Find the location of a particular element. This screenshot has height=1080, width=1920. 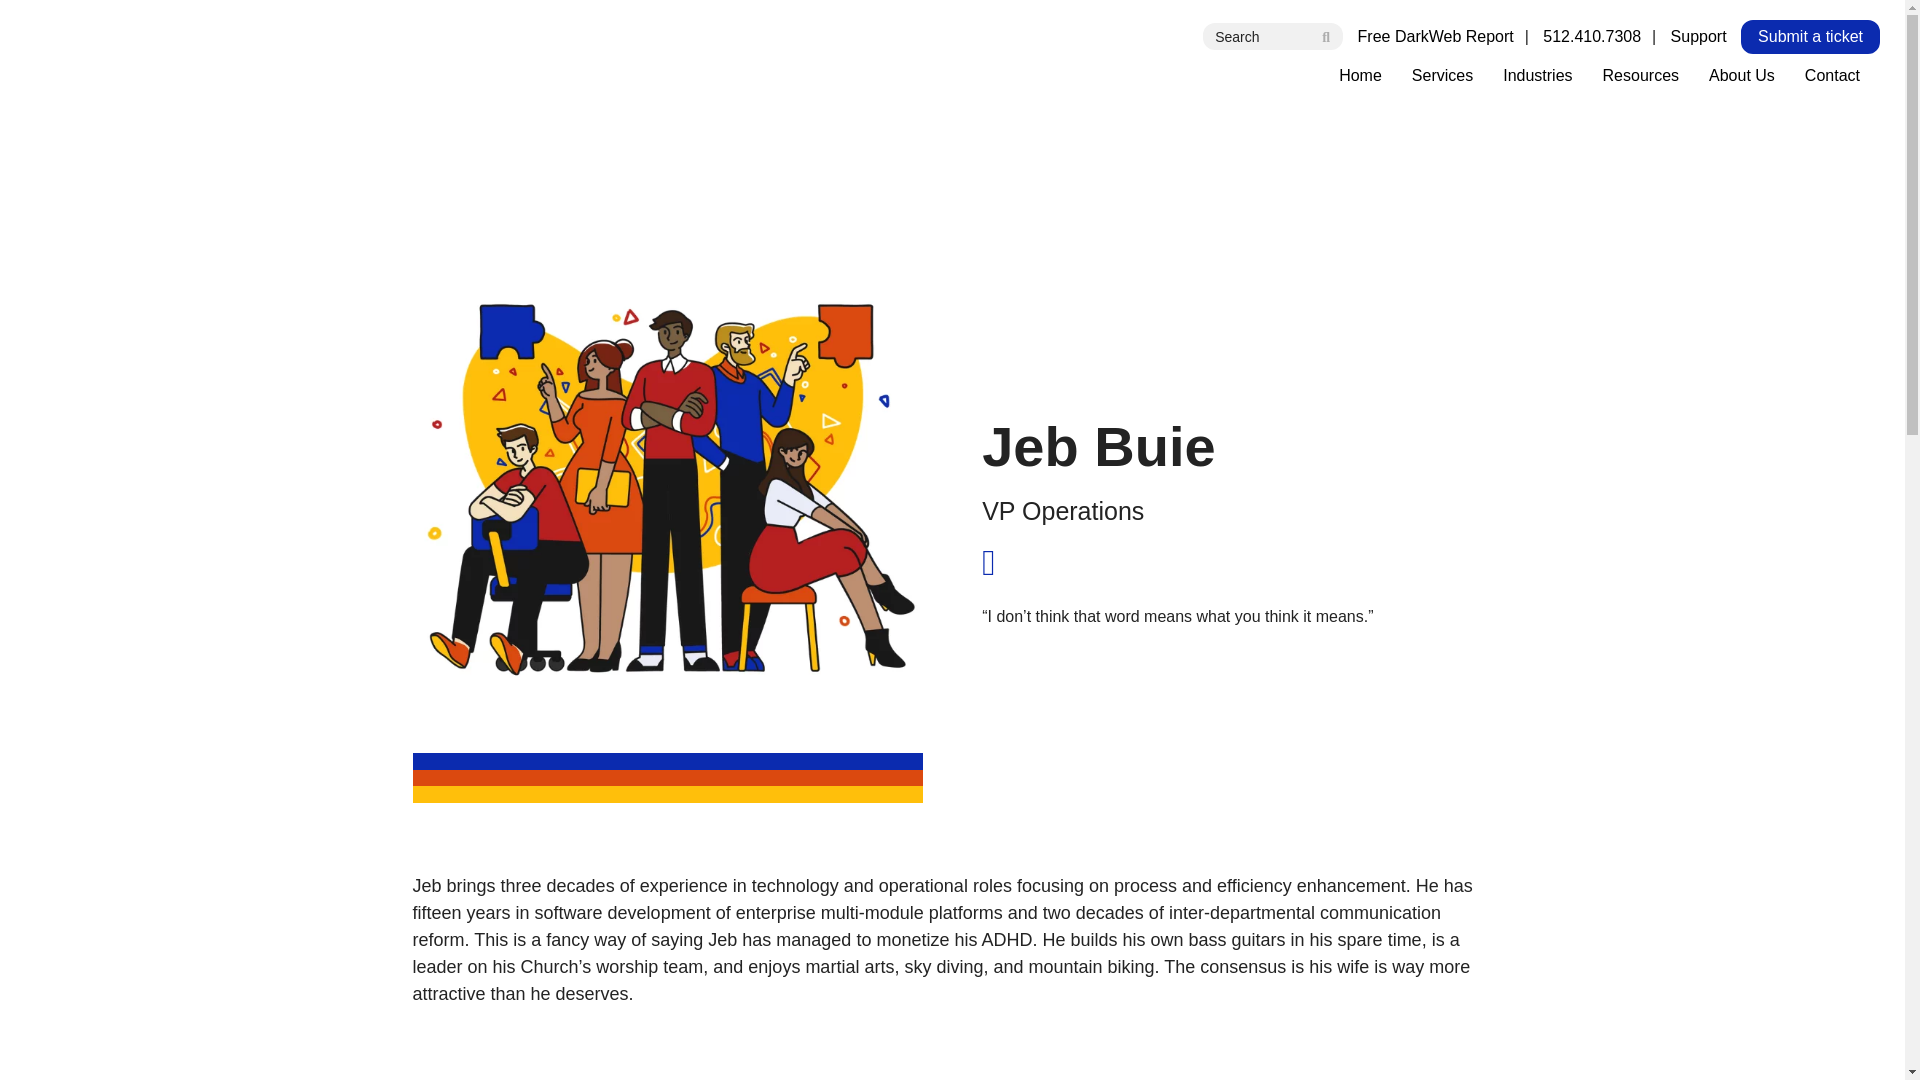

About Us is located at coordinates (1741, 76).